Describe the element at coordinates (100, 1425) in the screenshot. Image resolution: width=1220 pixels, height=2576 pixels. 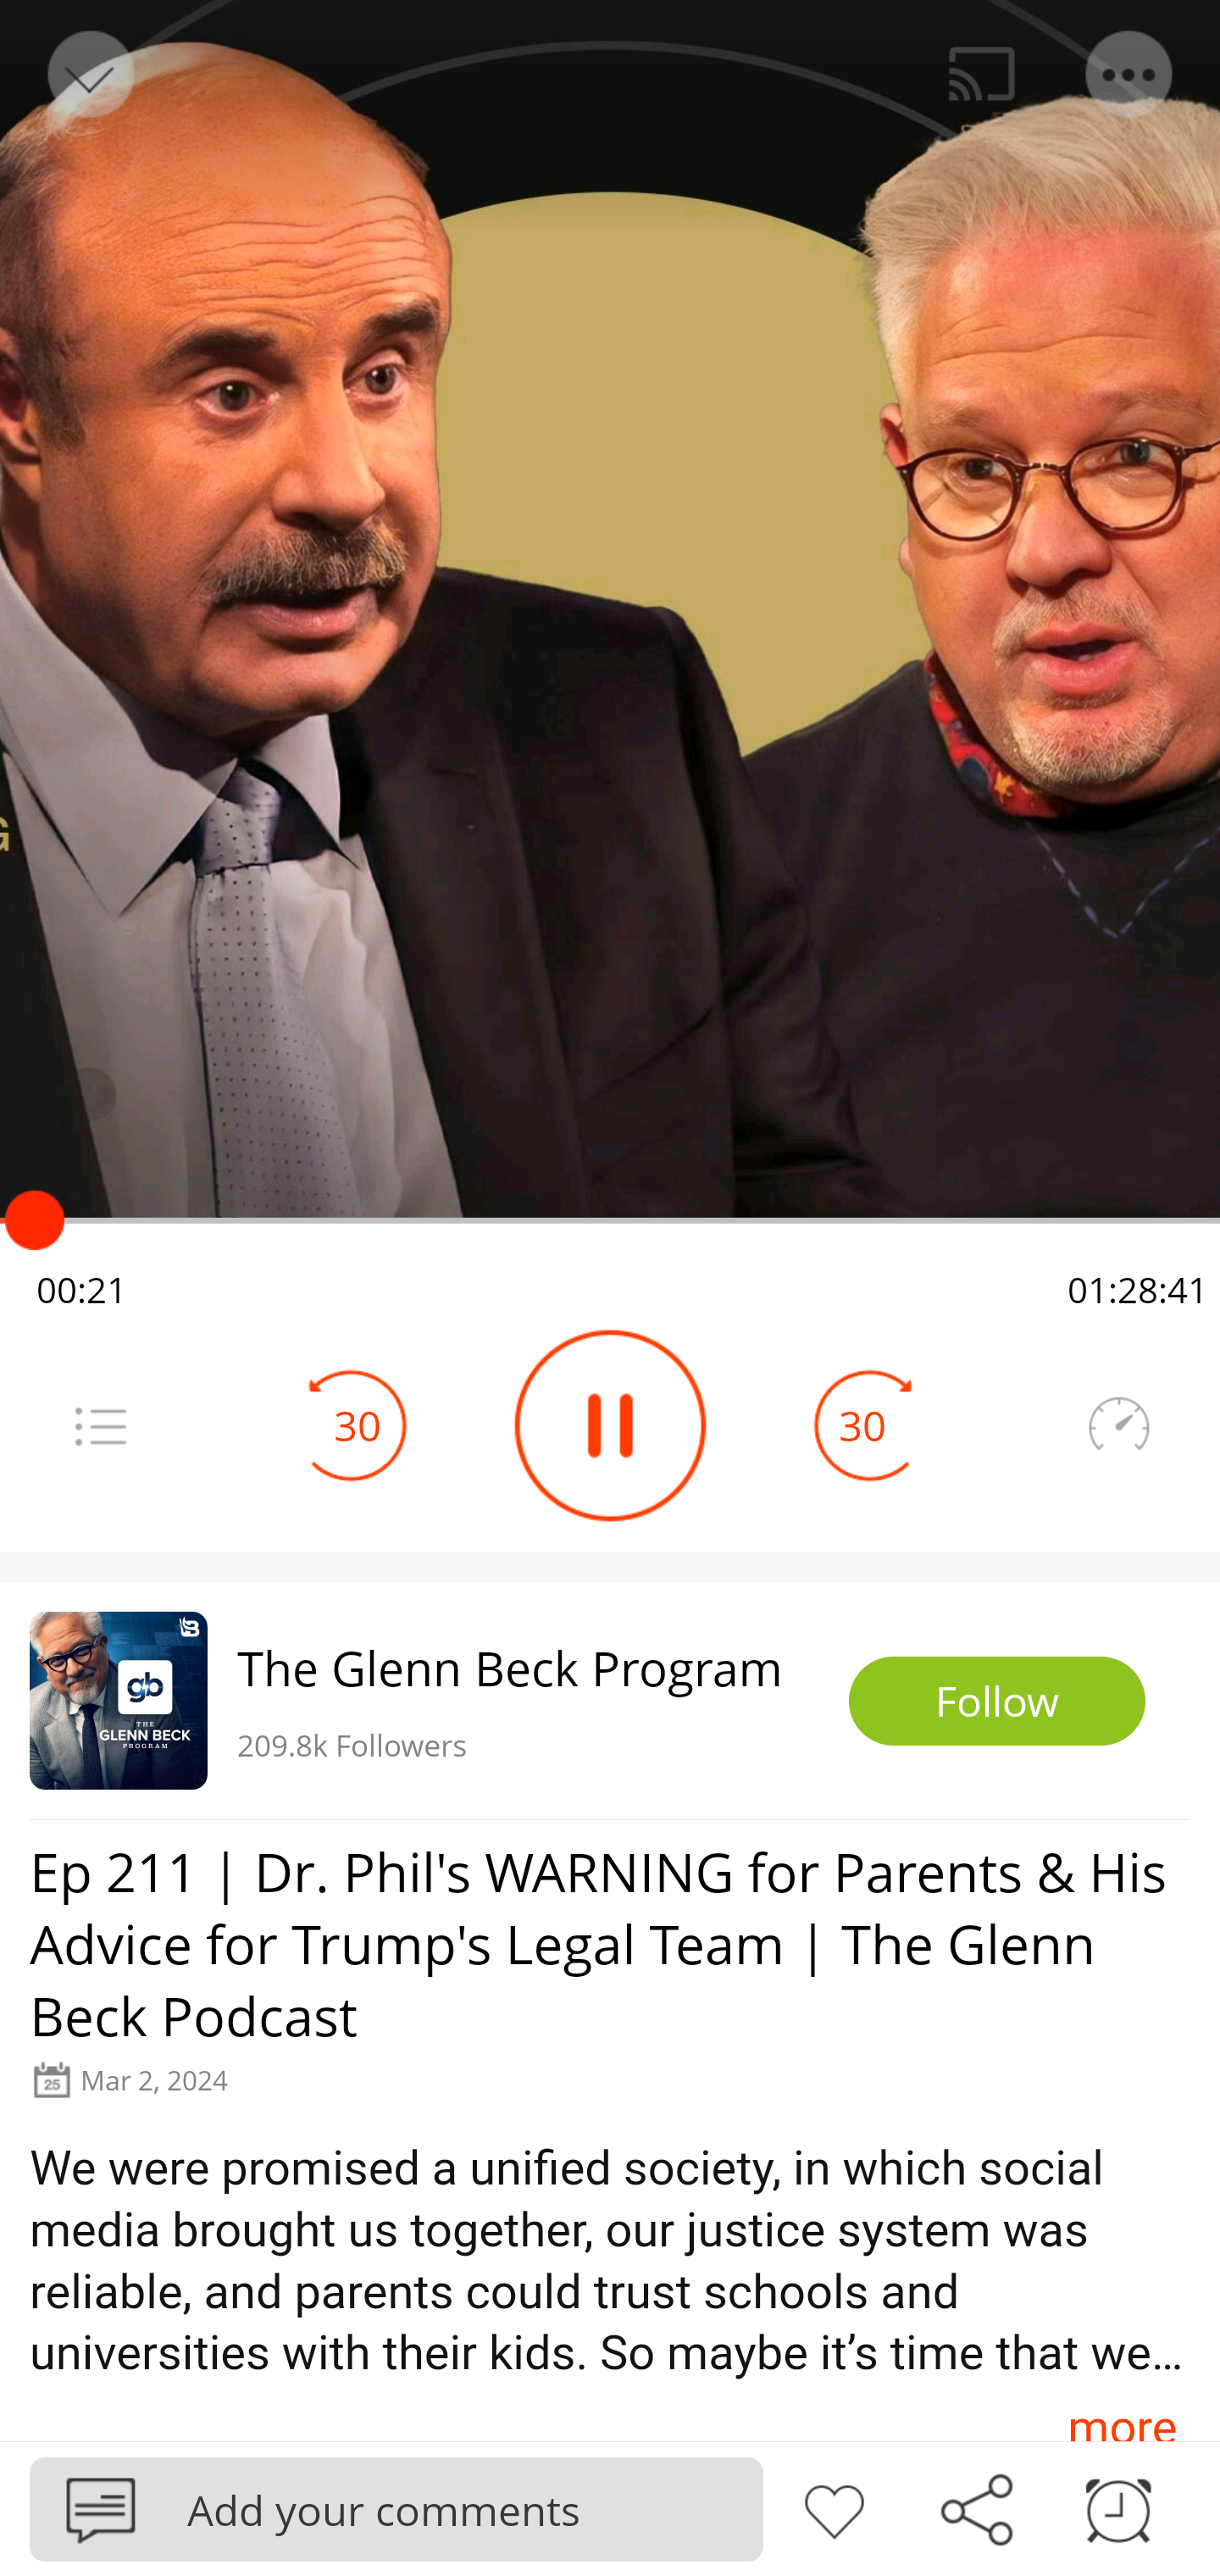
I see `Menu` at that location.